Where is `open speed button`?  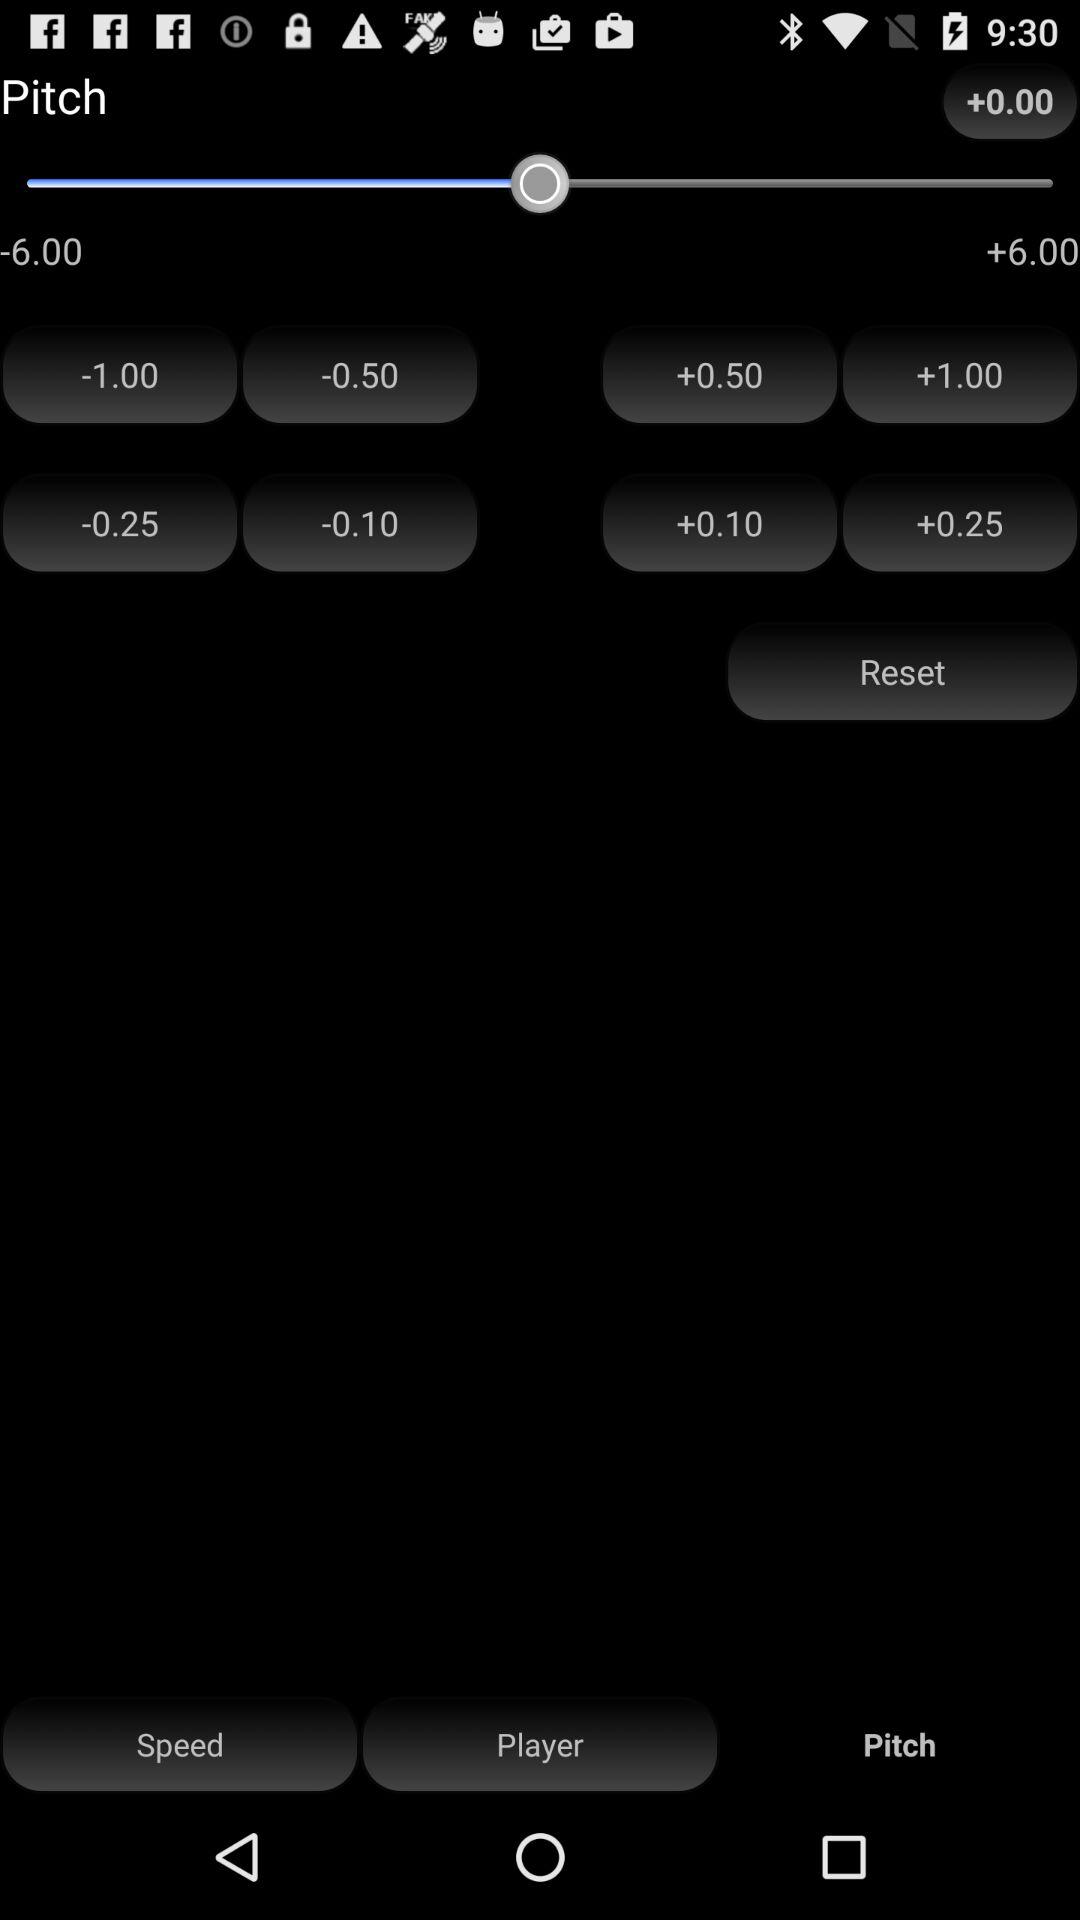 open speed button is located at coordinates (180, 1744).